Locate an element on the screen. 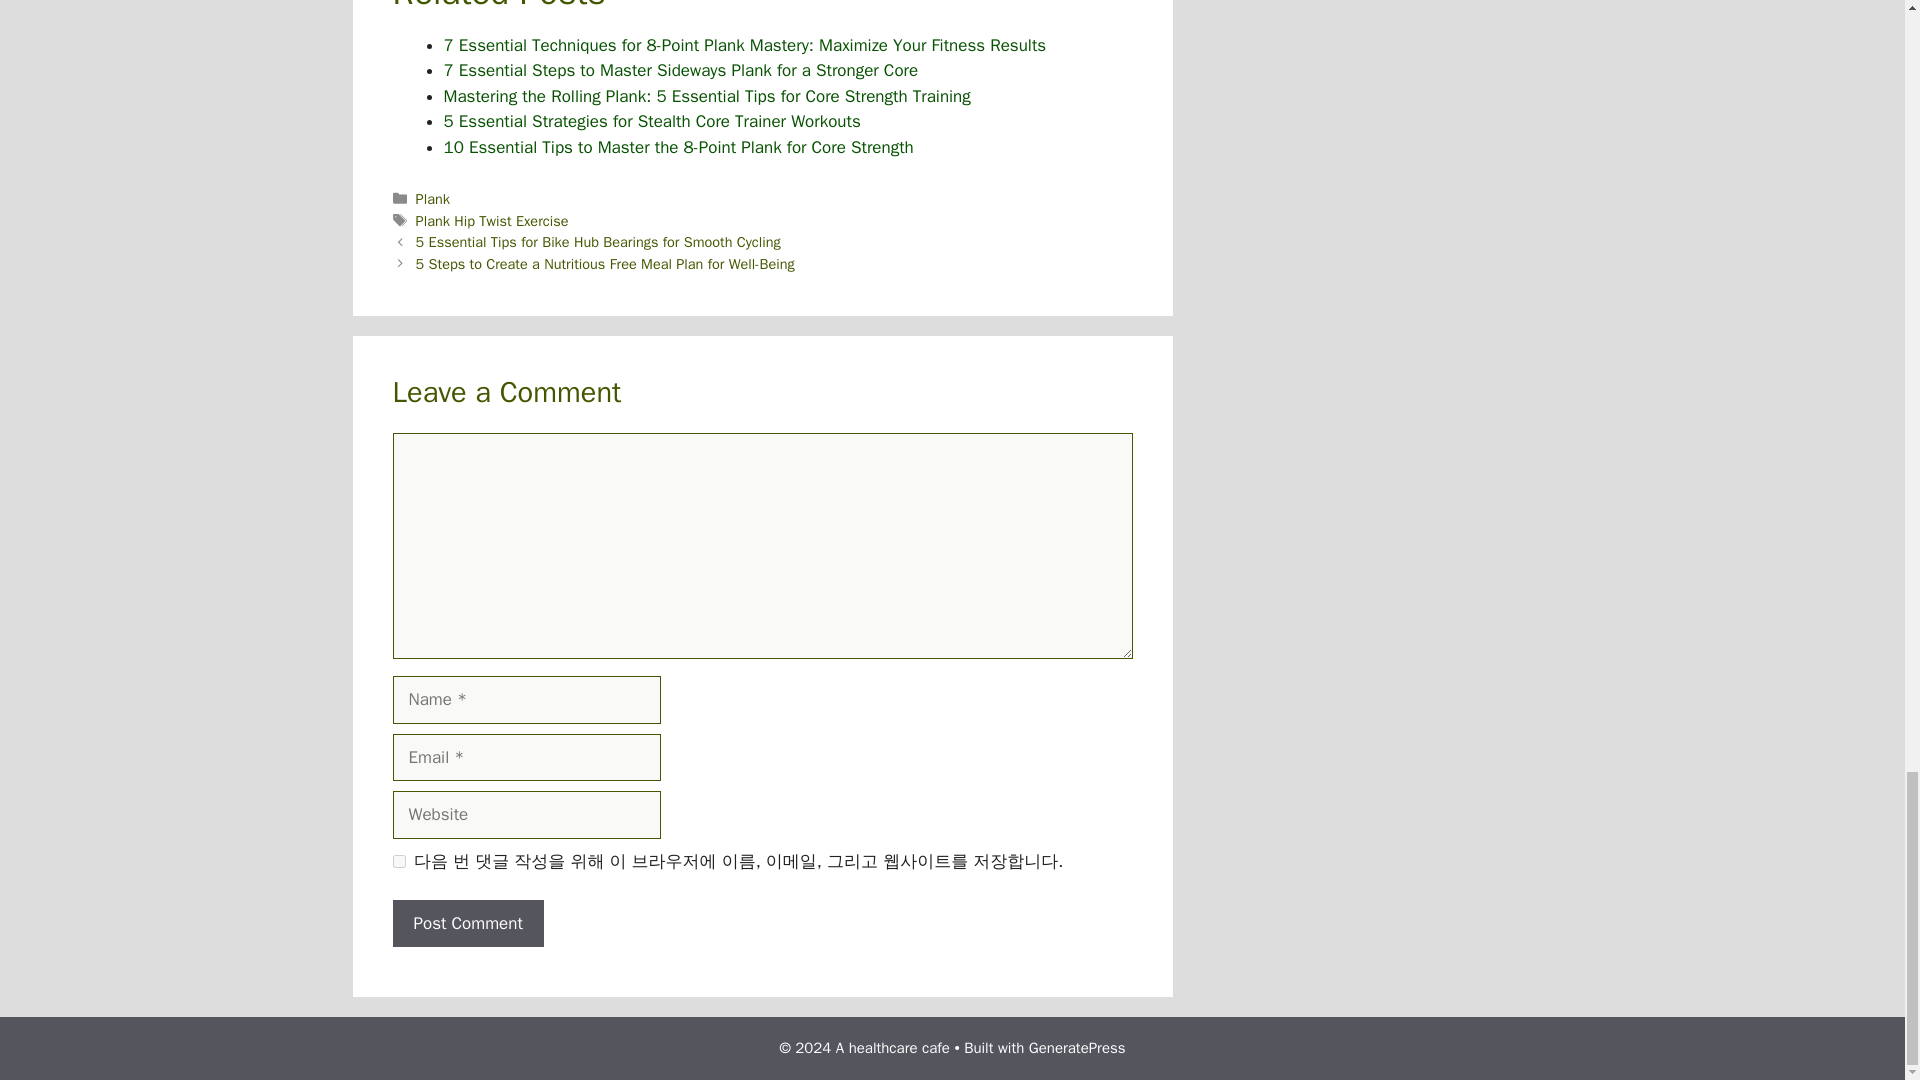 This screenshot has width=1920, height=1080. 5 Essential Strategies for Stealth Core Trainer Workouts is located at coordinates (652, 121).